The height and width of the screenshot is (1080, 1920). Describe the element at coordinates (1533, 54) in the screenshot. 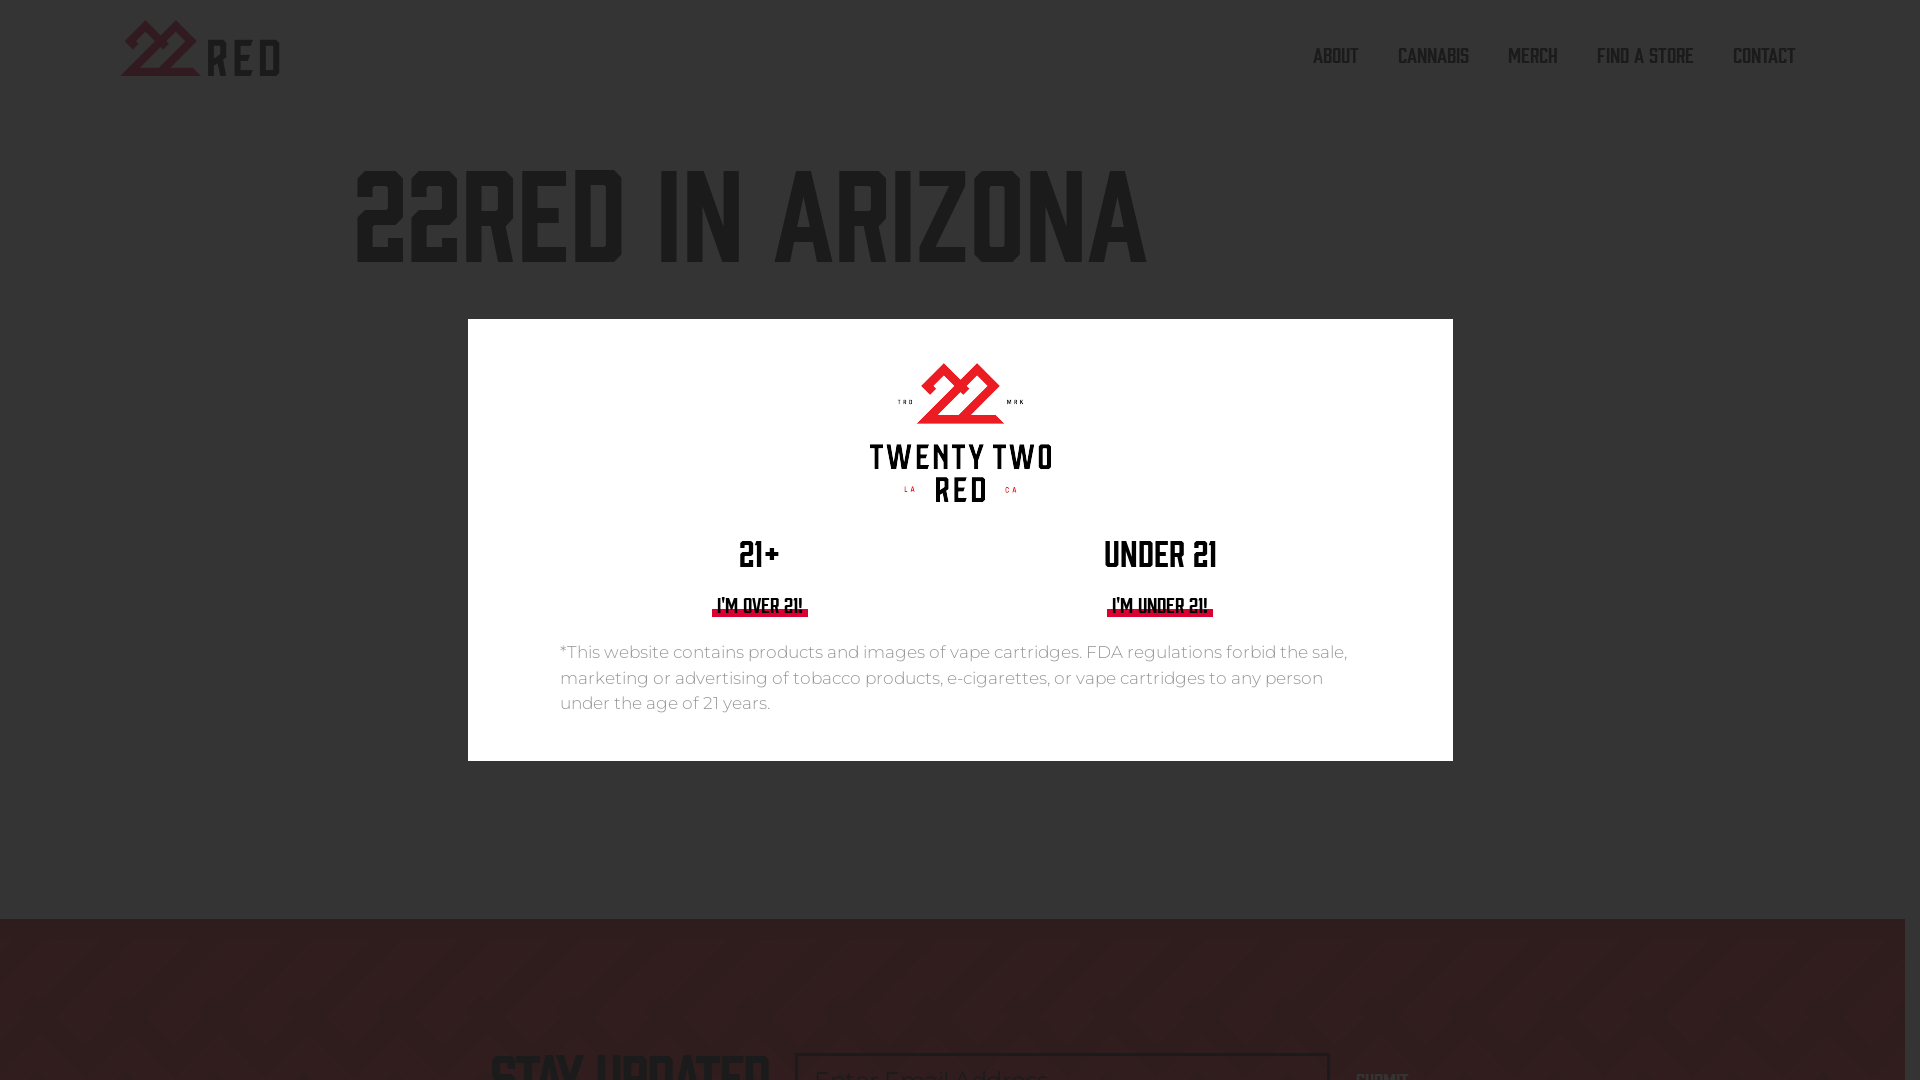

I see `MERCH` at that location.